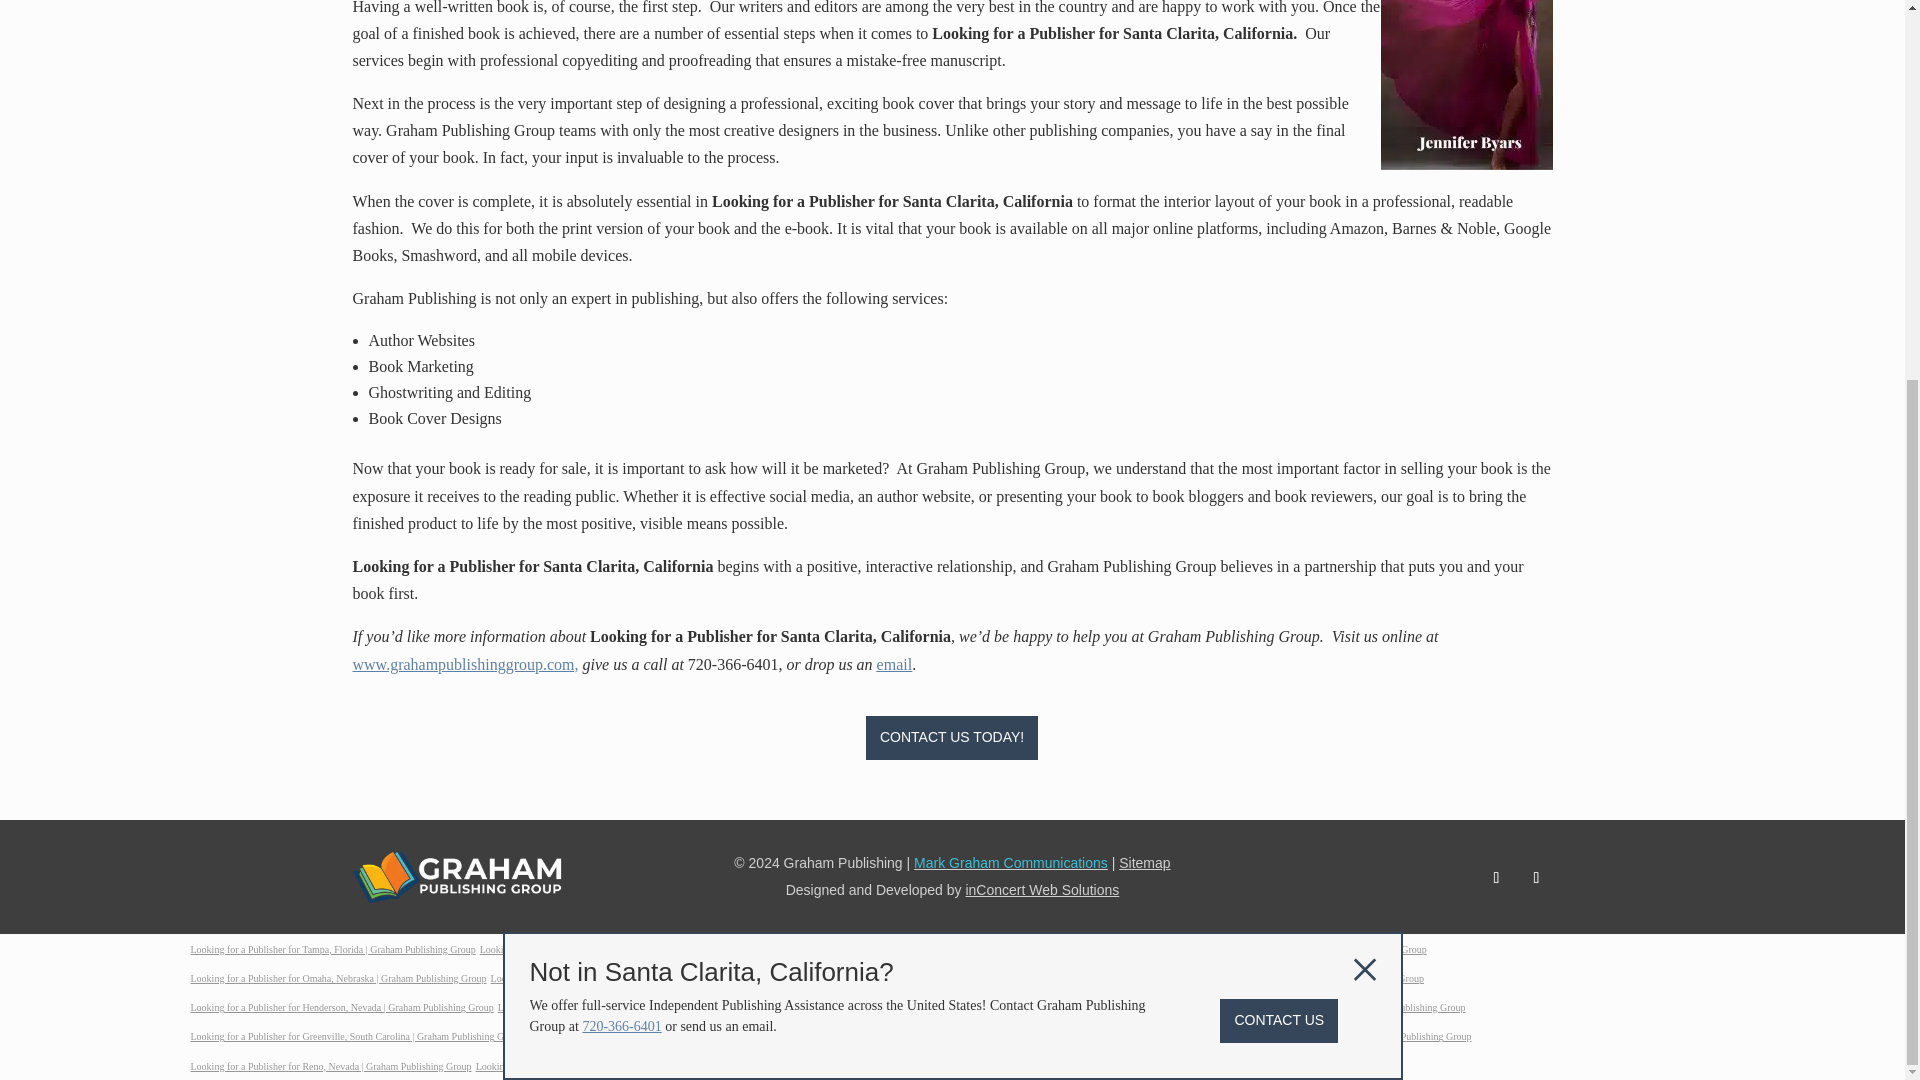  What do you see at coordinates (1496, 878) in the screenshot?
I see `Follow on LinkedIn` at bounding box center [1496, 878].